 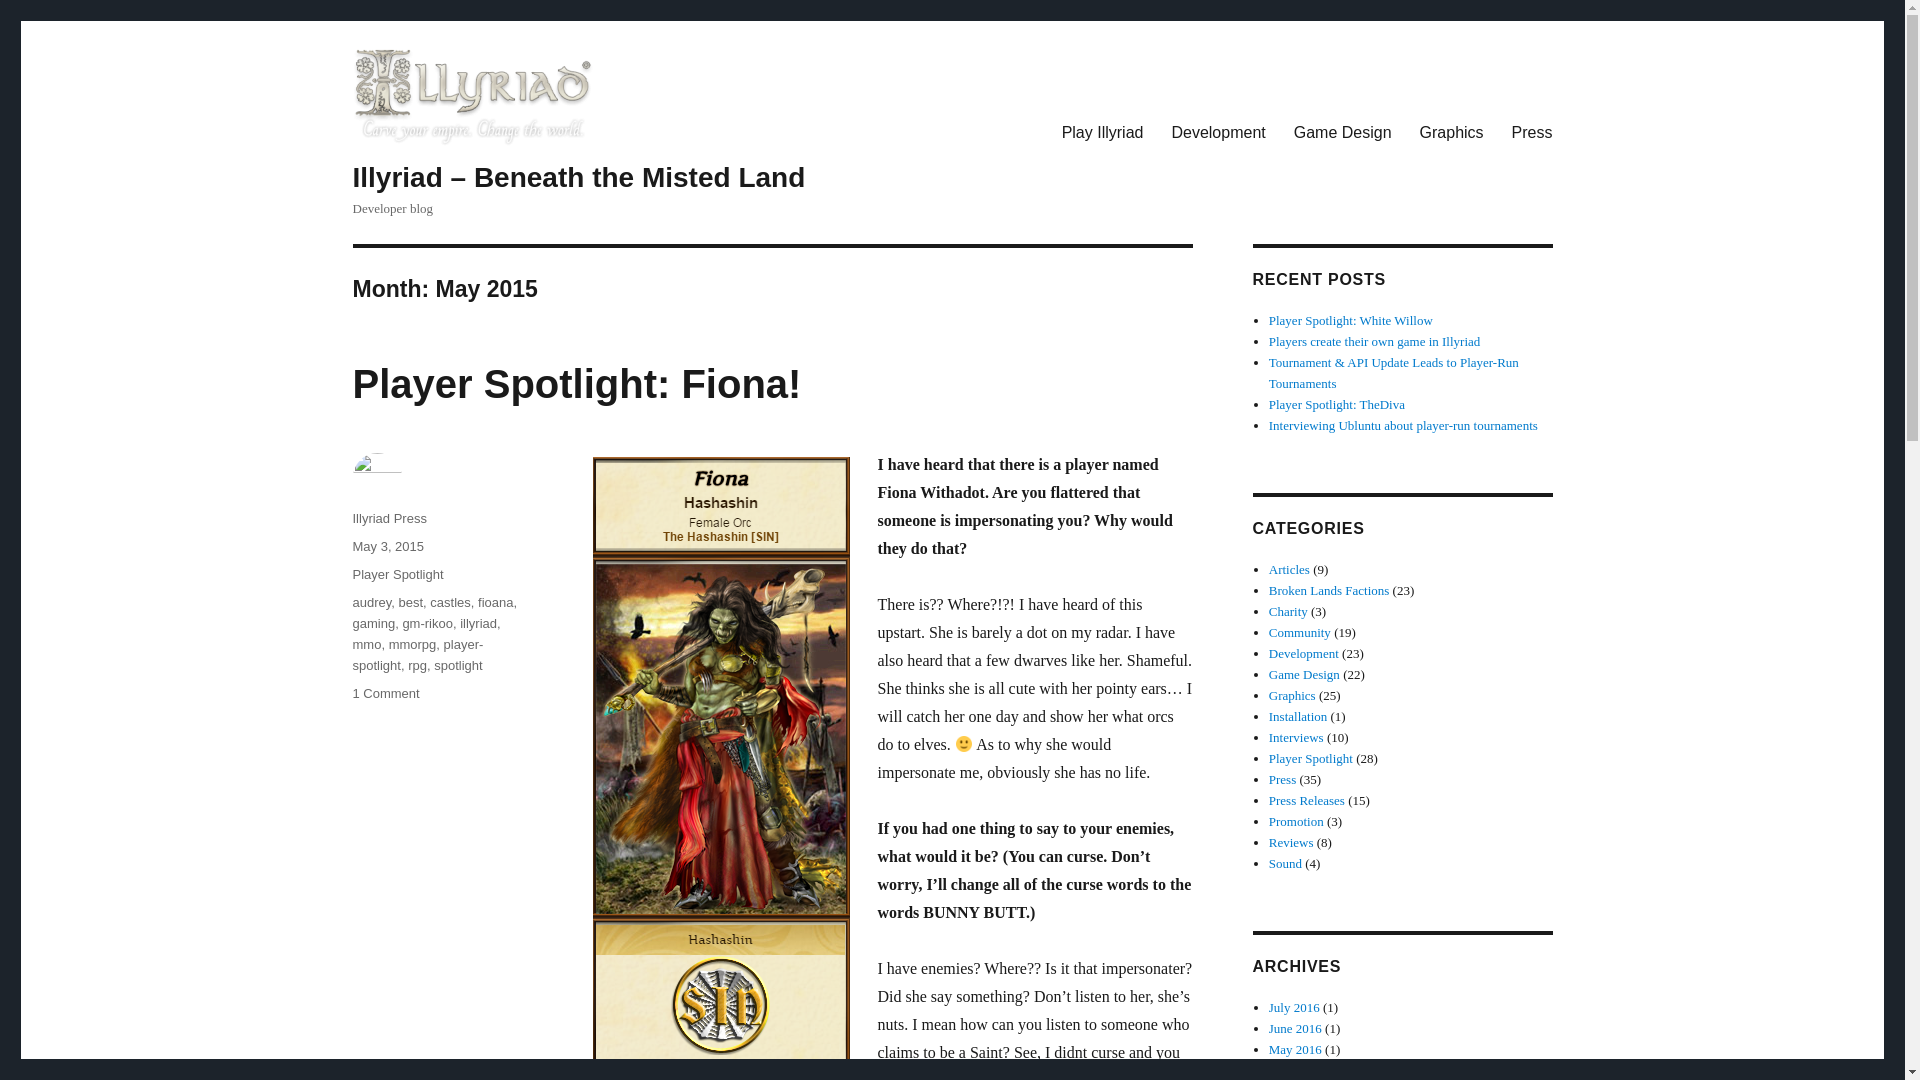 I want to click on Graphics, so click(x=1451, y=132).